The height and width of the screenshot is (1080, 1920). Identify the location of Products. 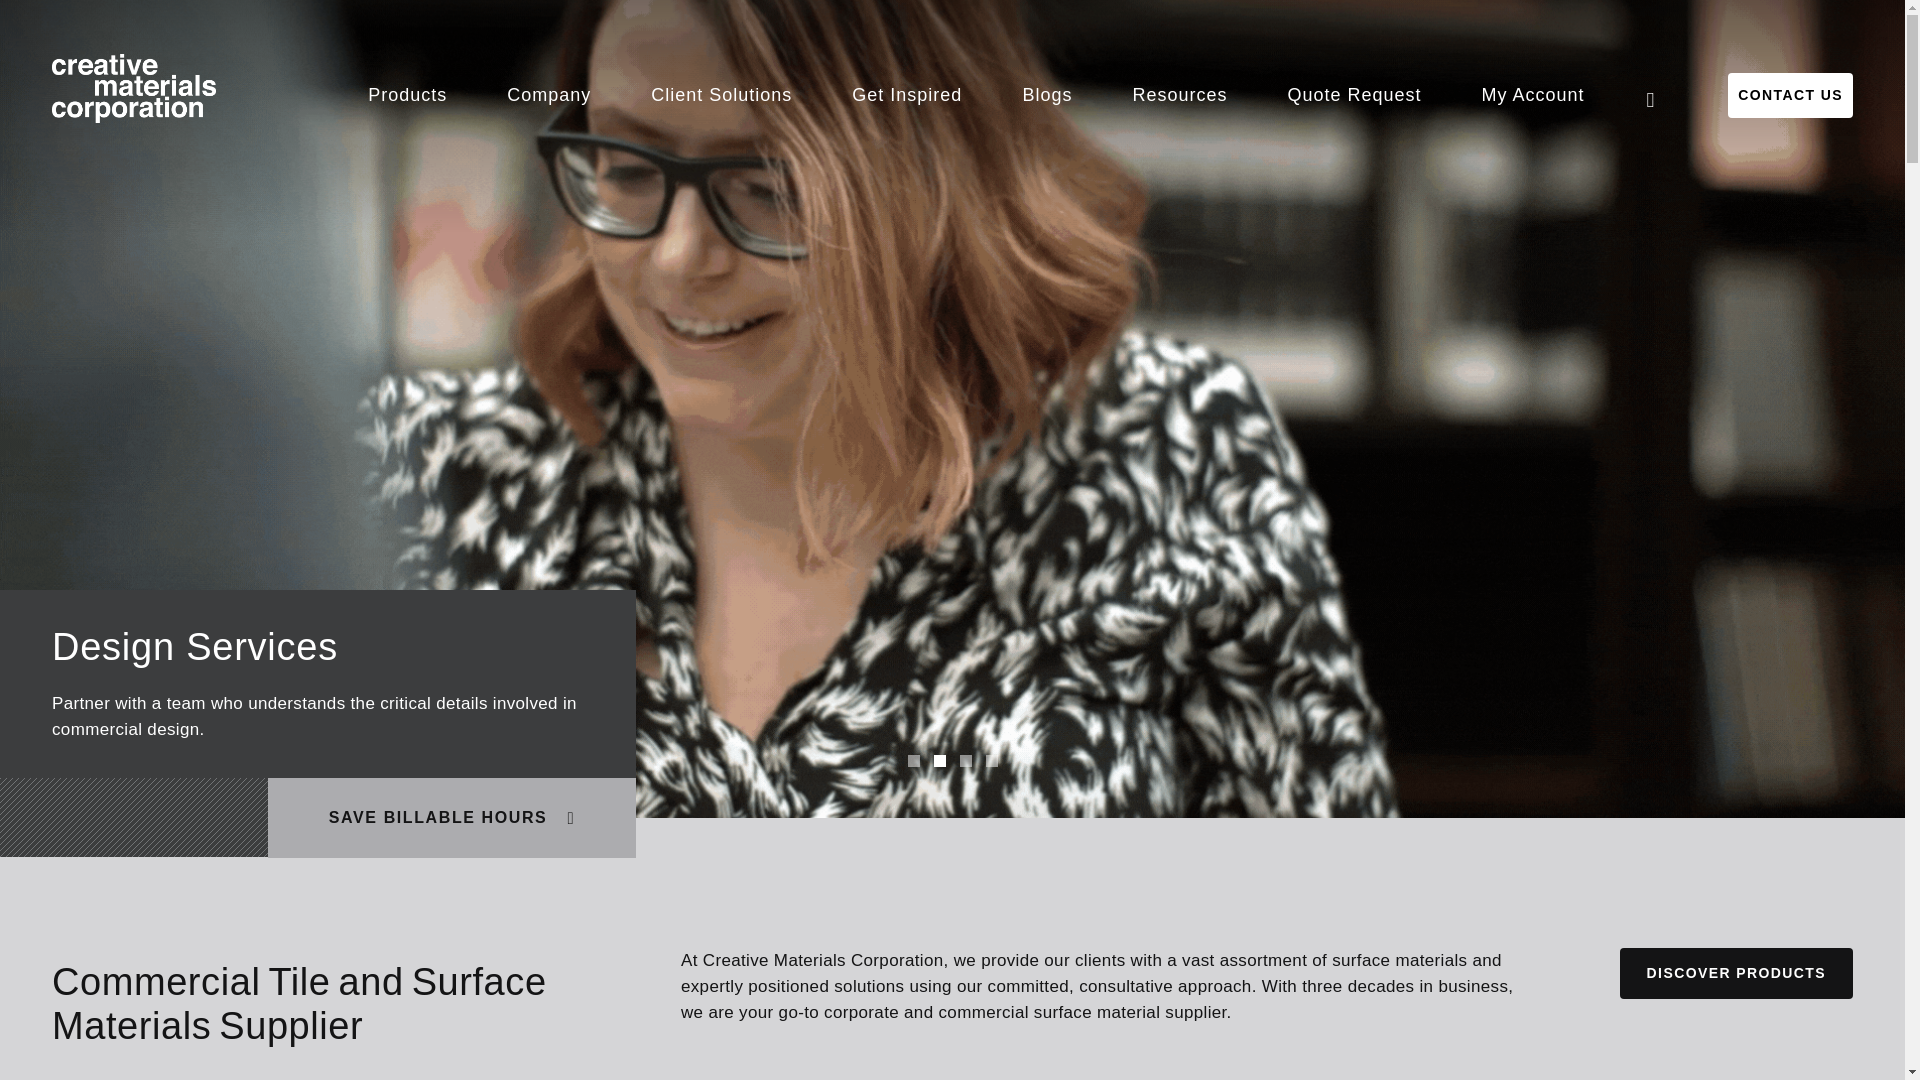
(406, 95).